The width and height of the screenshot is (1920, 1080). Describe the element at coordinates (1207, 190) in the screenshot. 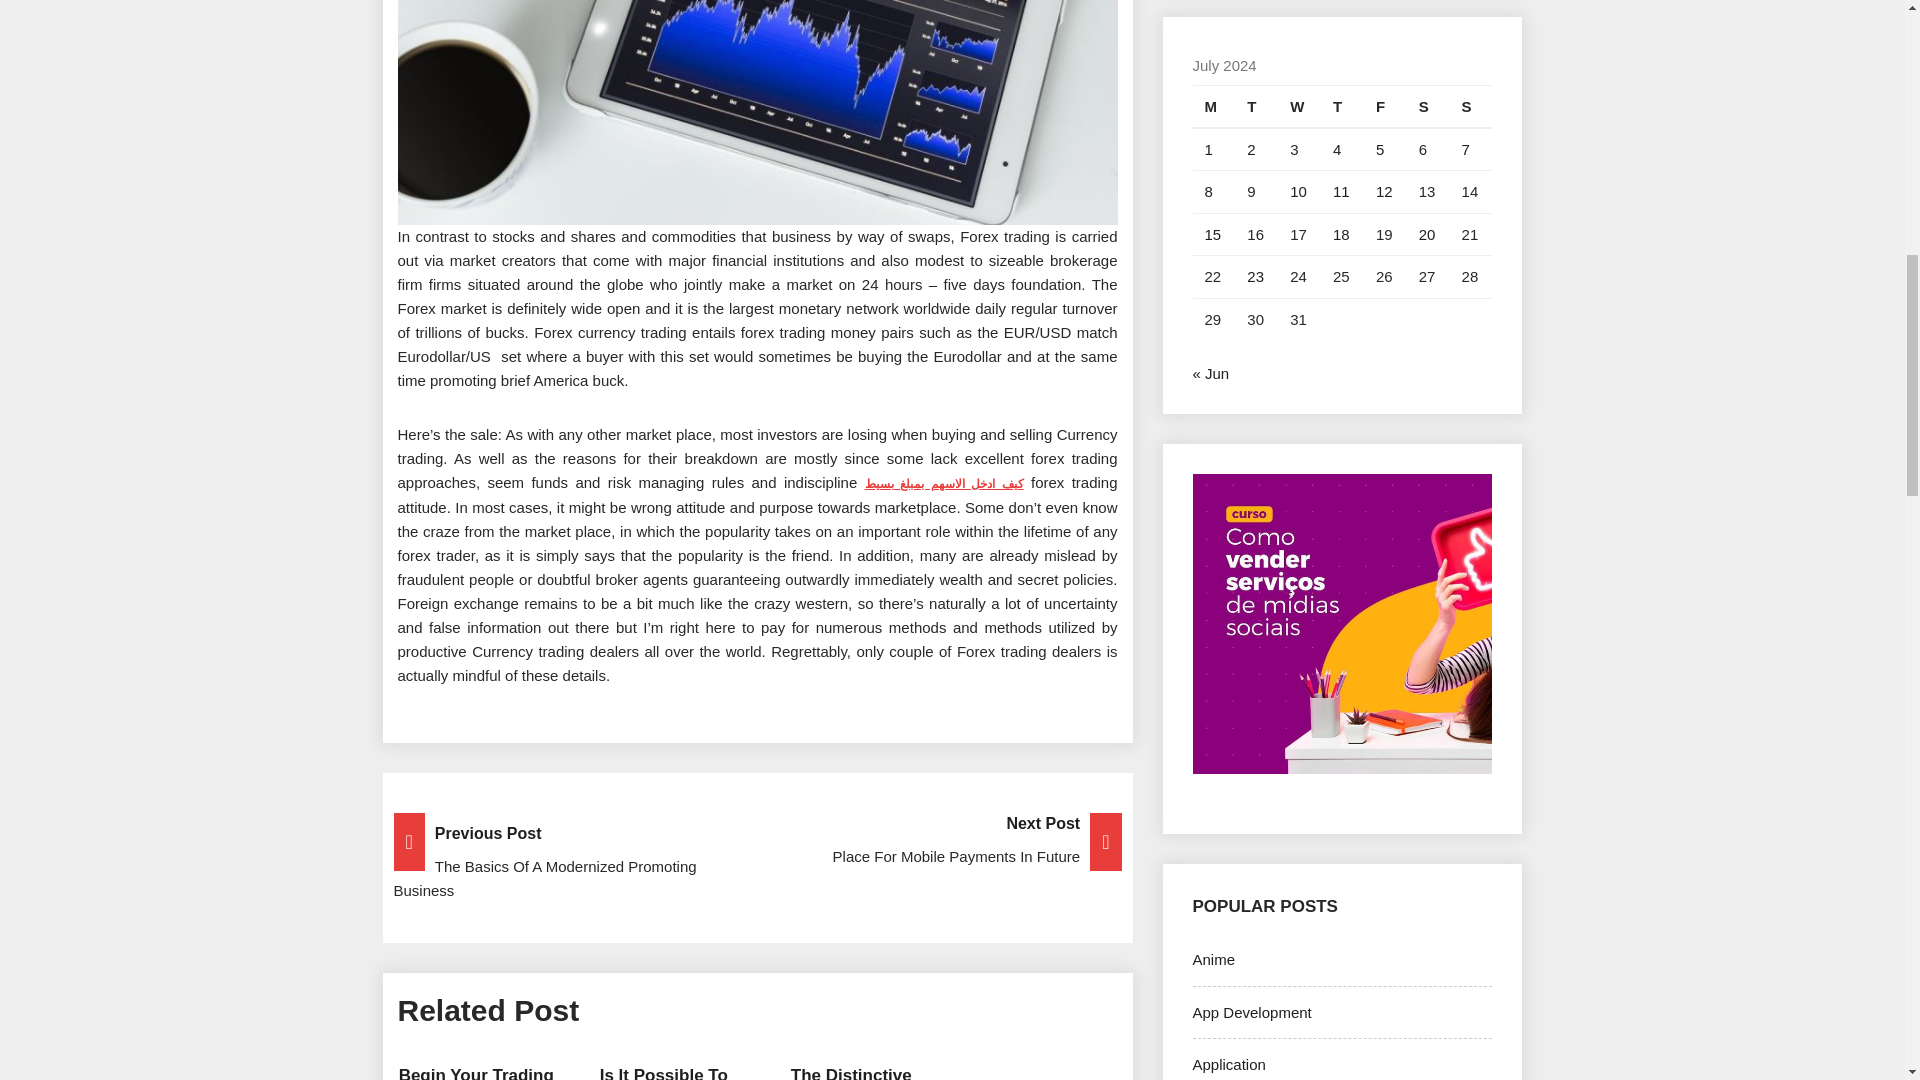

I see `8` at that location.